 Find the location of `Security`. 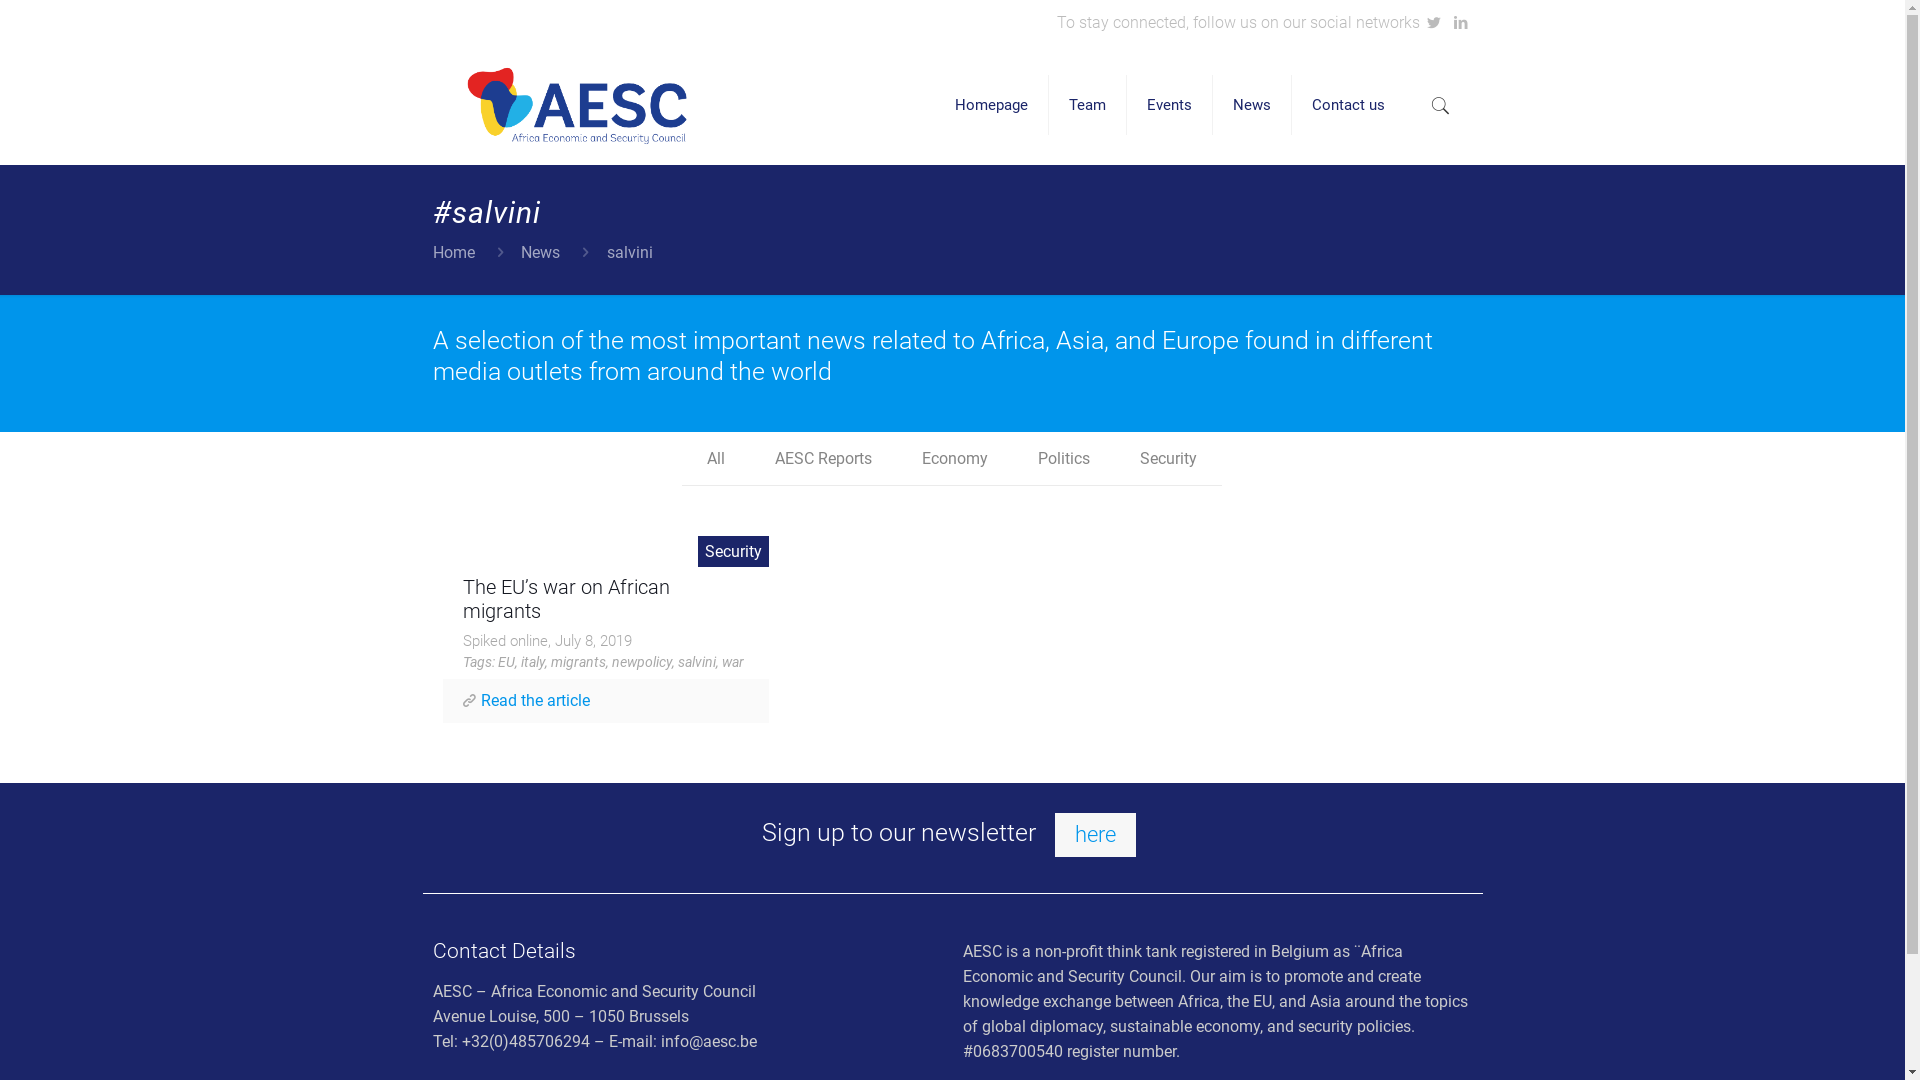

Security is located at coordinates (734, 552).